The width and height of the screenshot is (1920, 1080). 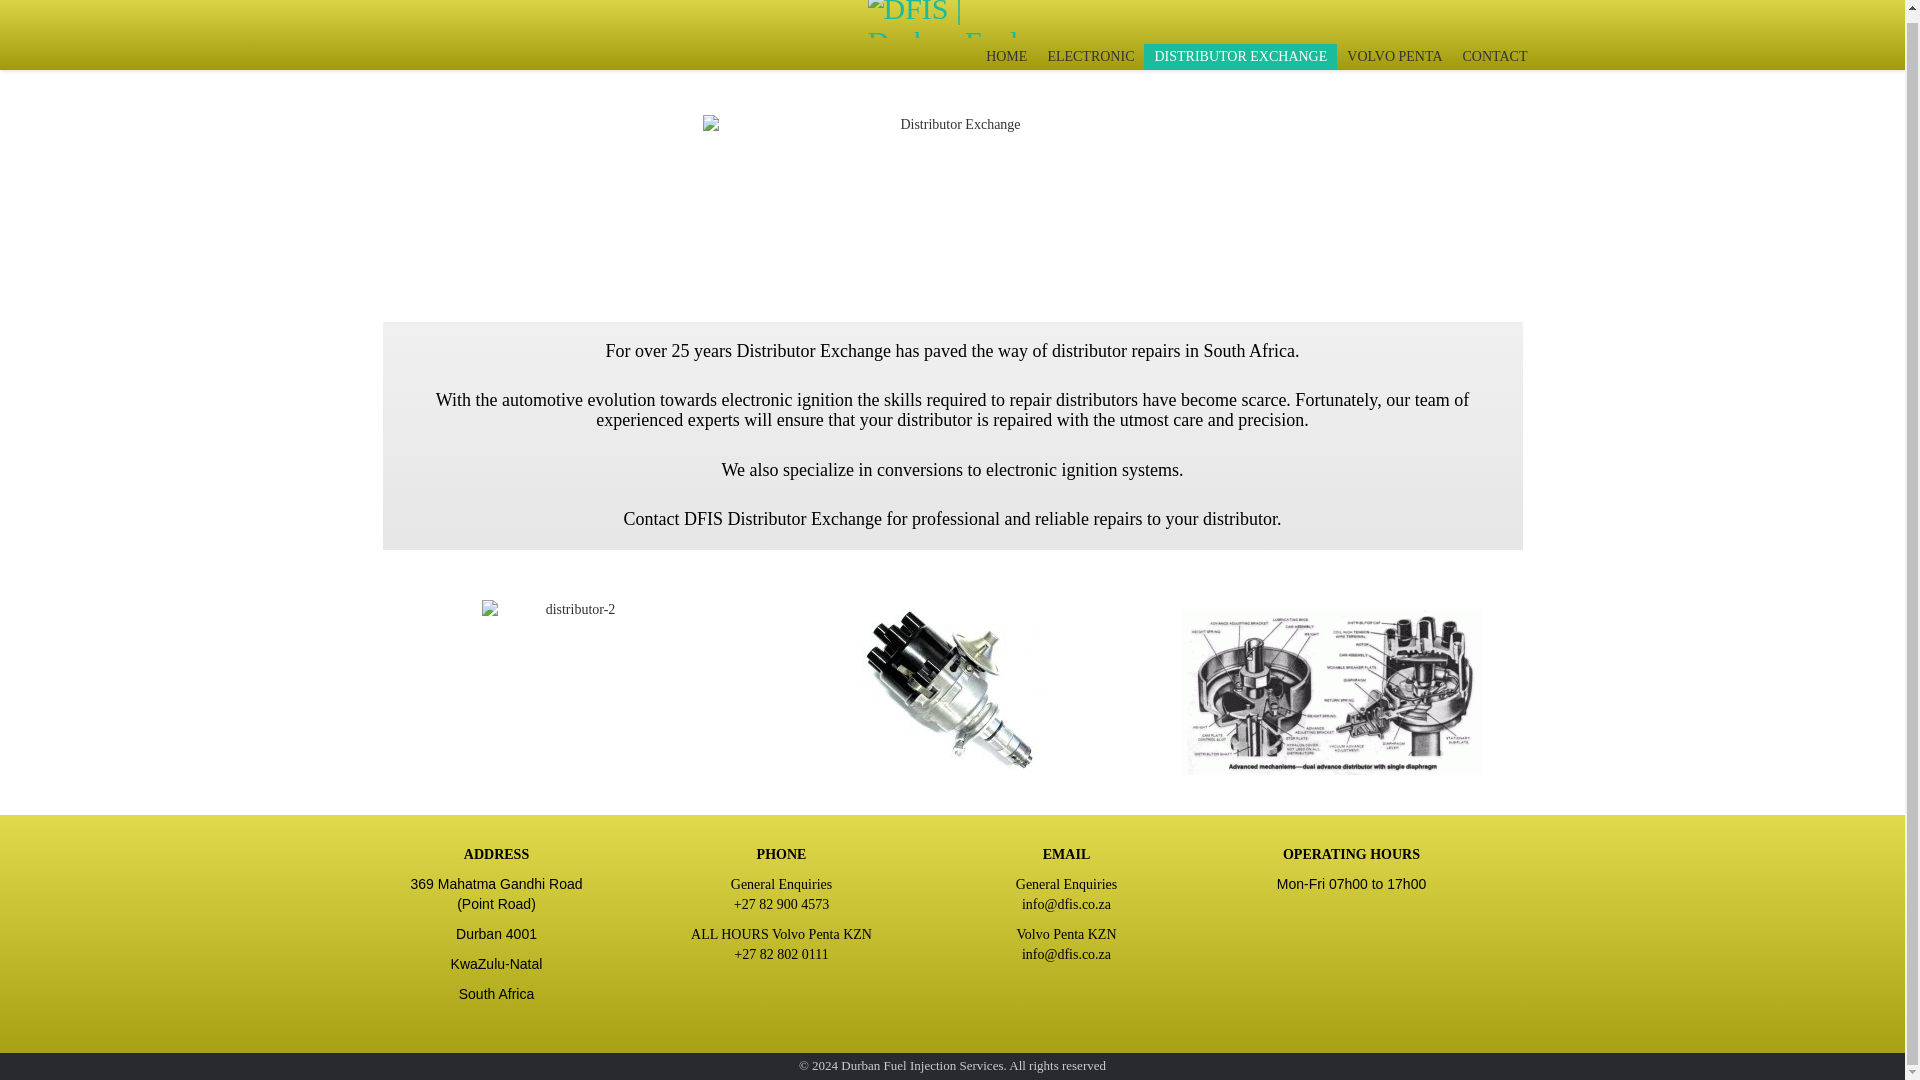 I want to click on Distributor Exchange, so click(x=952, y=193).